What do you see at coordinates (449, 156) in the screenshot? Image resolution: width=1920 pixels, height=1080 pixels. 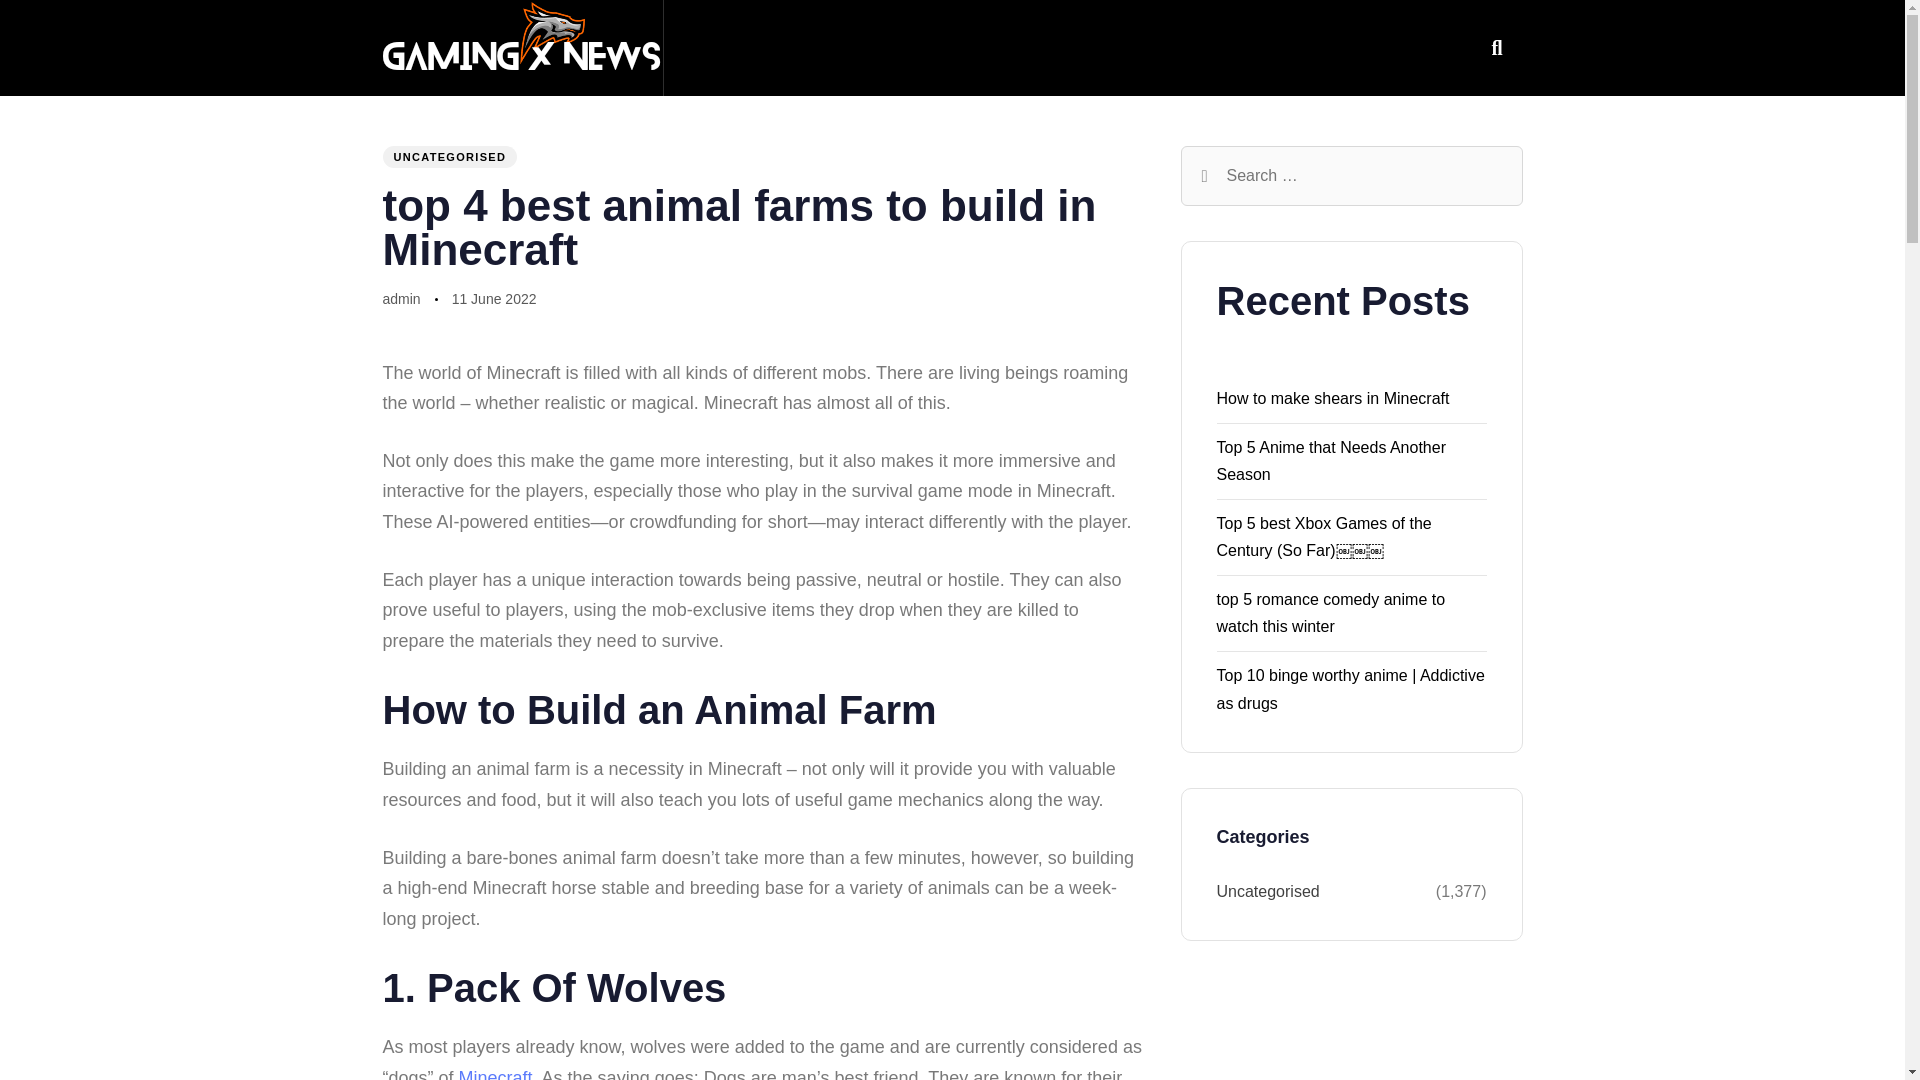 I see `UNCATEGORISED` at bounding box center [449, 156].